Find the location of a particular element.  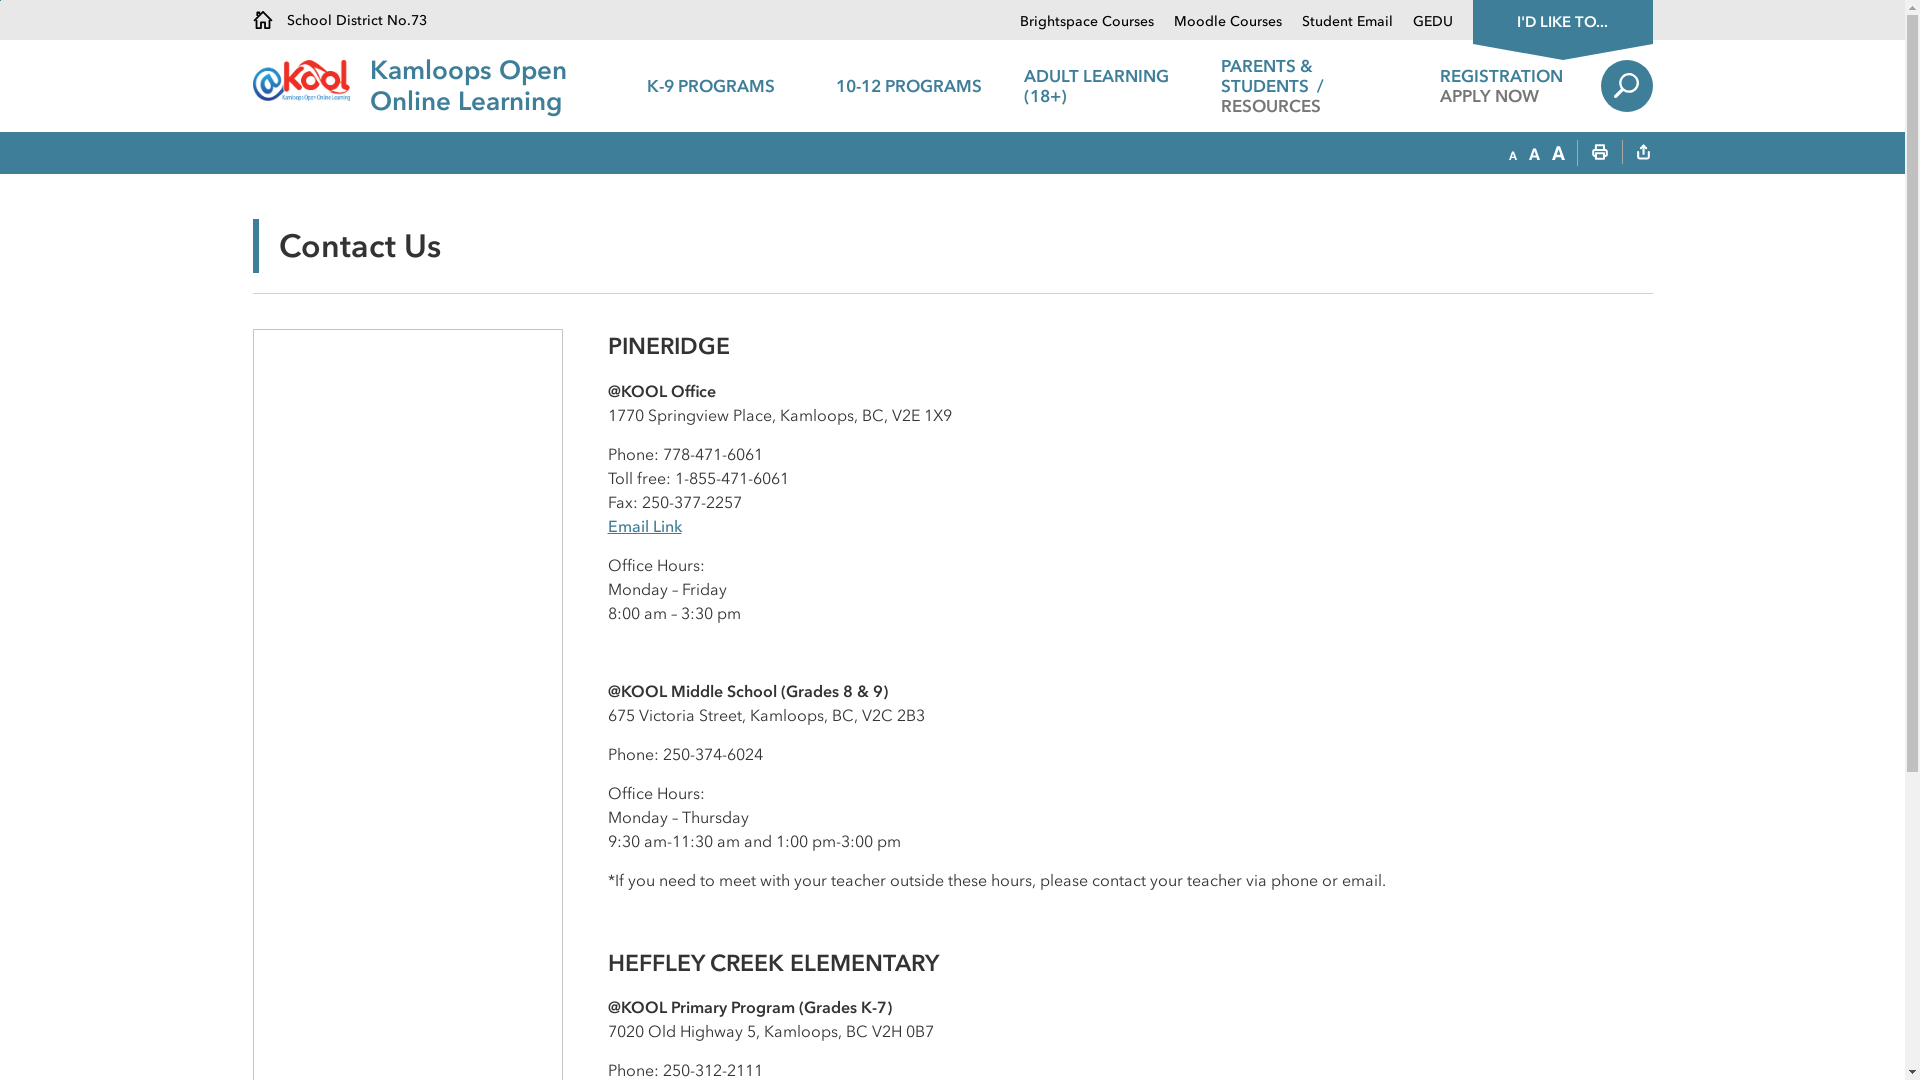

REGISTRATION
APPLY NOW is located at coordinates (1502, 86).